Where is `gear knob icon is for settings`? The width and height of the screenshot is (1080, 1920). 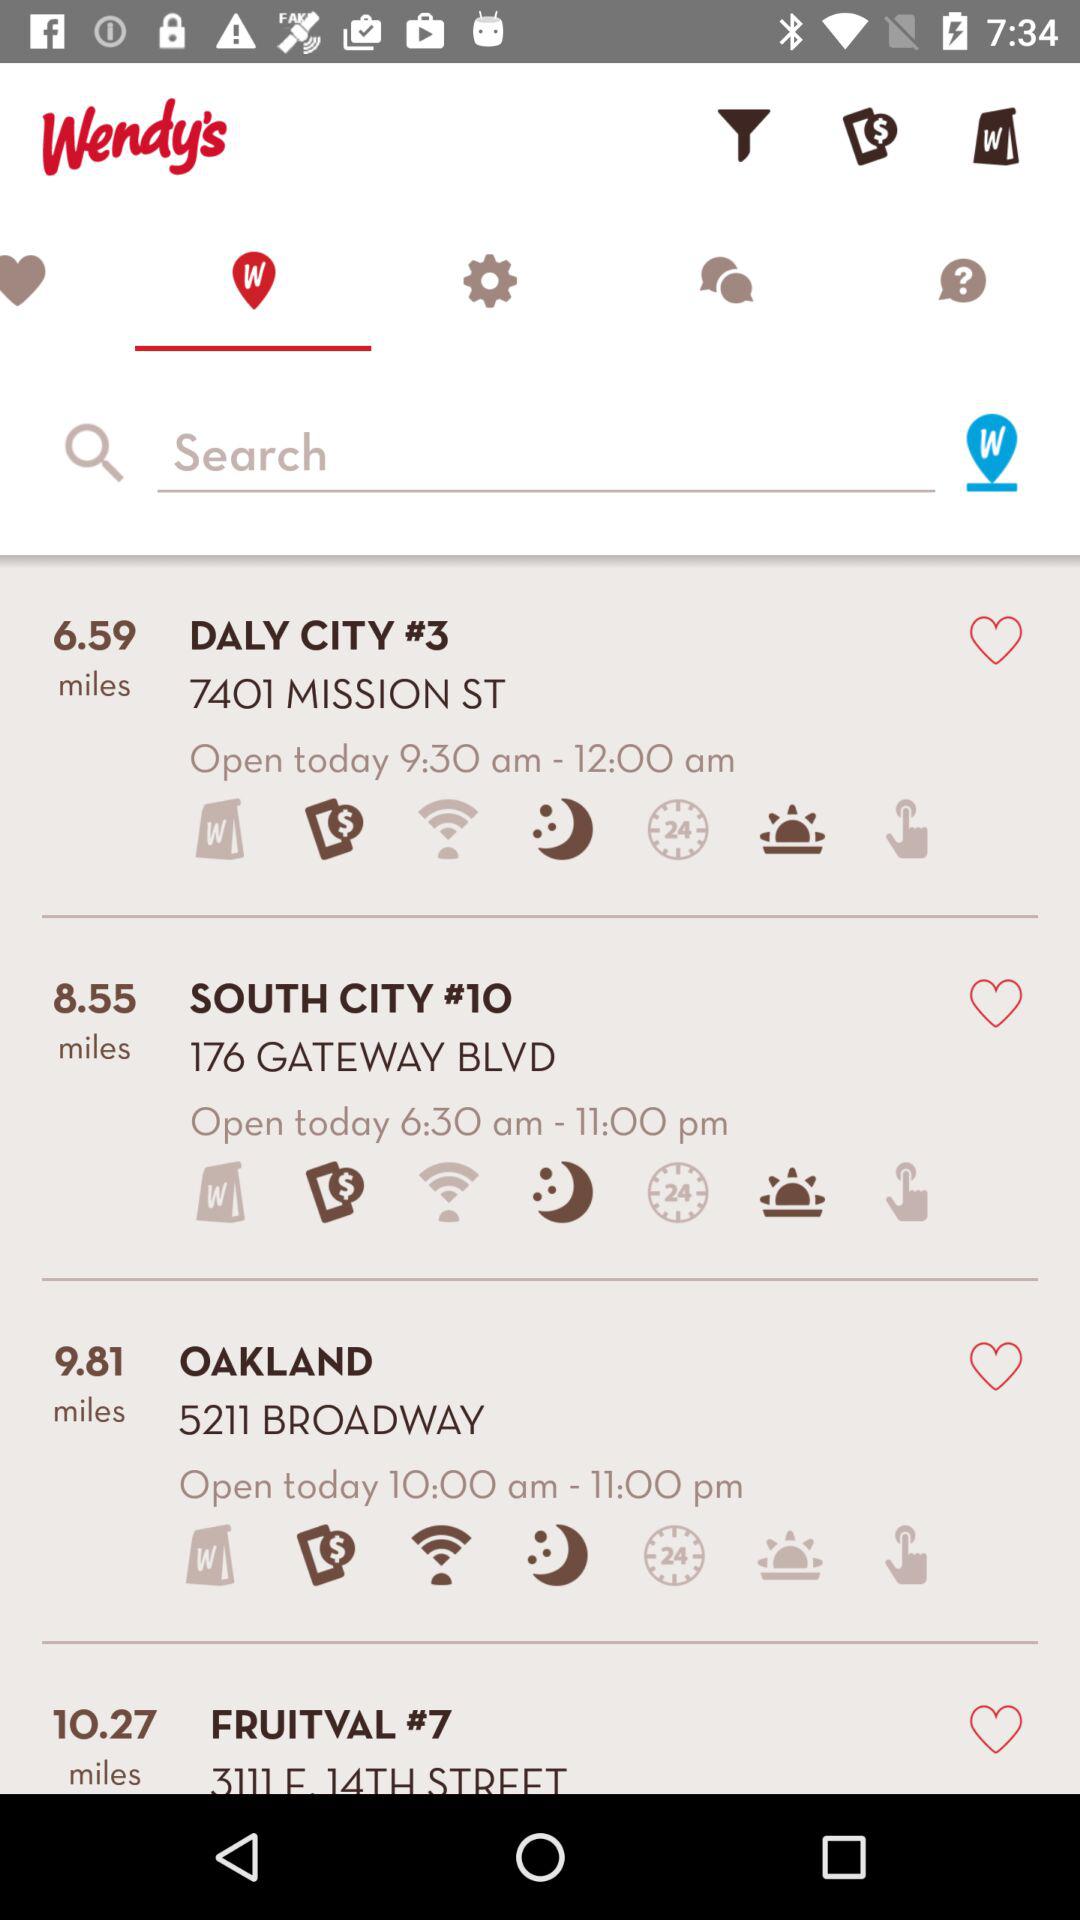
gear knob icon is for settings is located at coordinates (489, 280).